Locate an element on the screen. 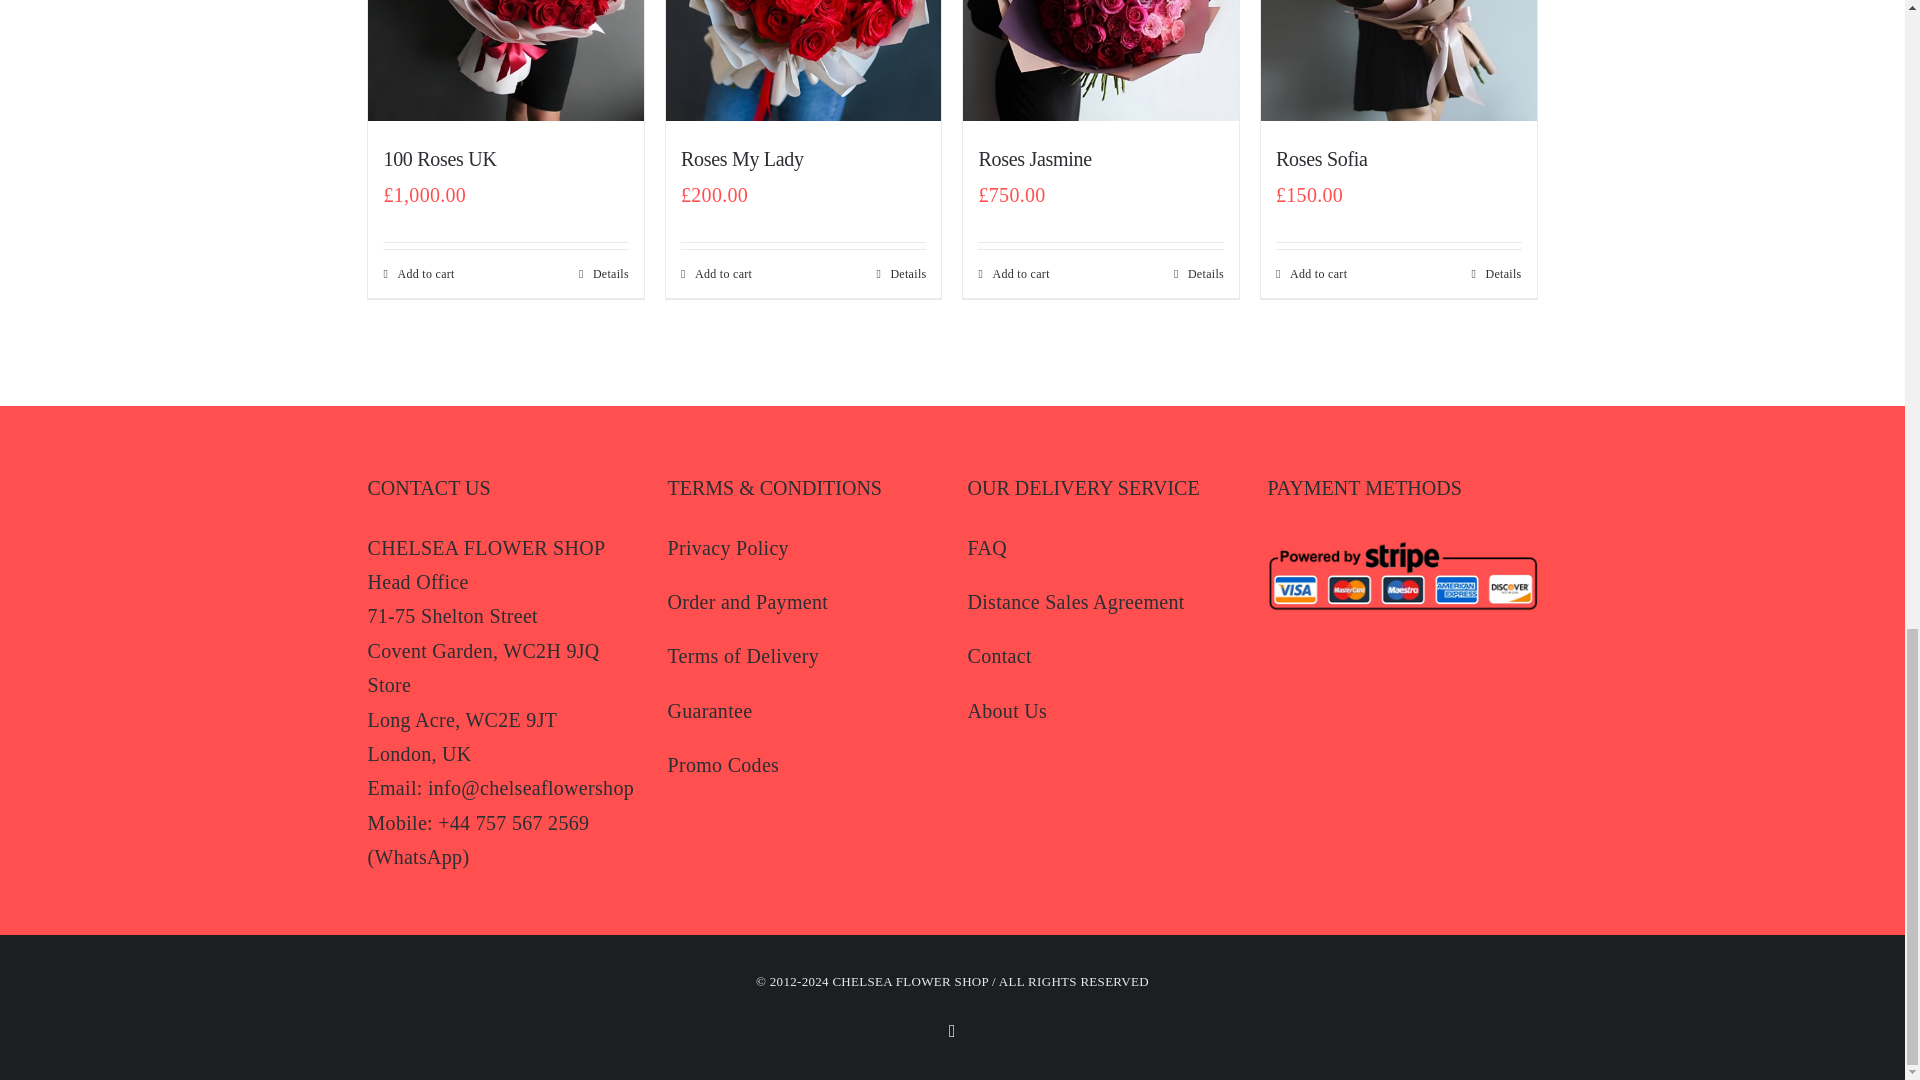  Add to cart is located at coordinates (1012, 273).